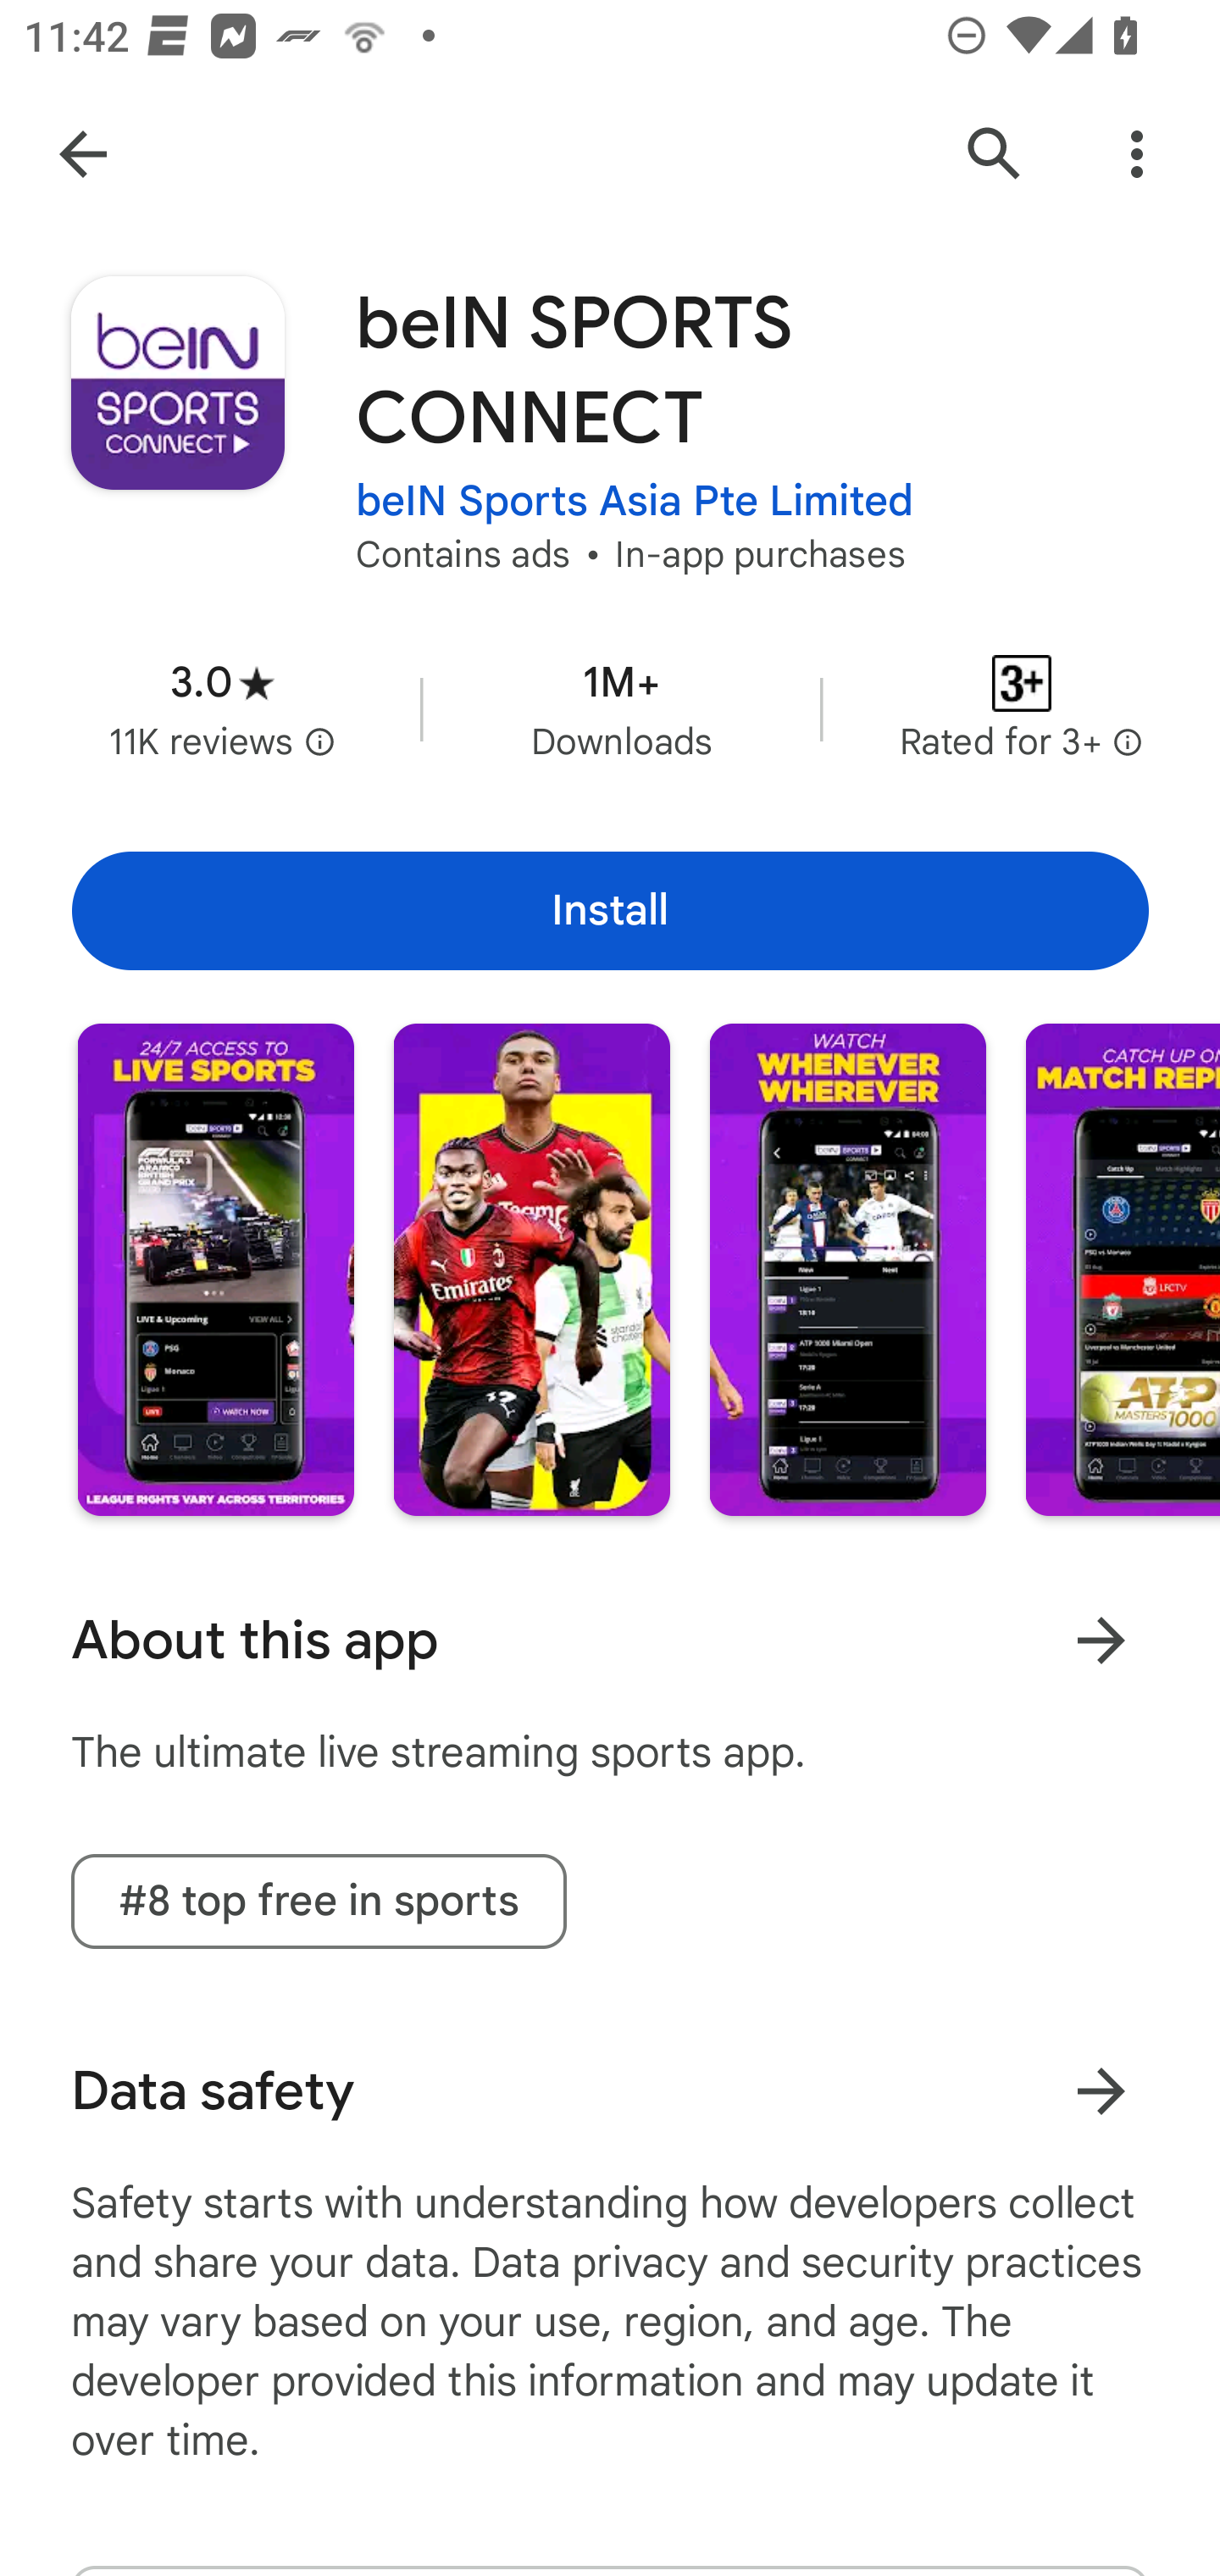 The width and height of the screenshot is (1220, 2576). What do you see at coordinates (610, 910) in the screenshot?
I see `Install` at bounding box center [610, 910].